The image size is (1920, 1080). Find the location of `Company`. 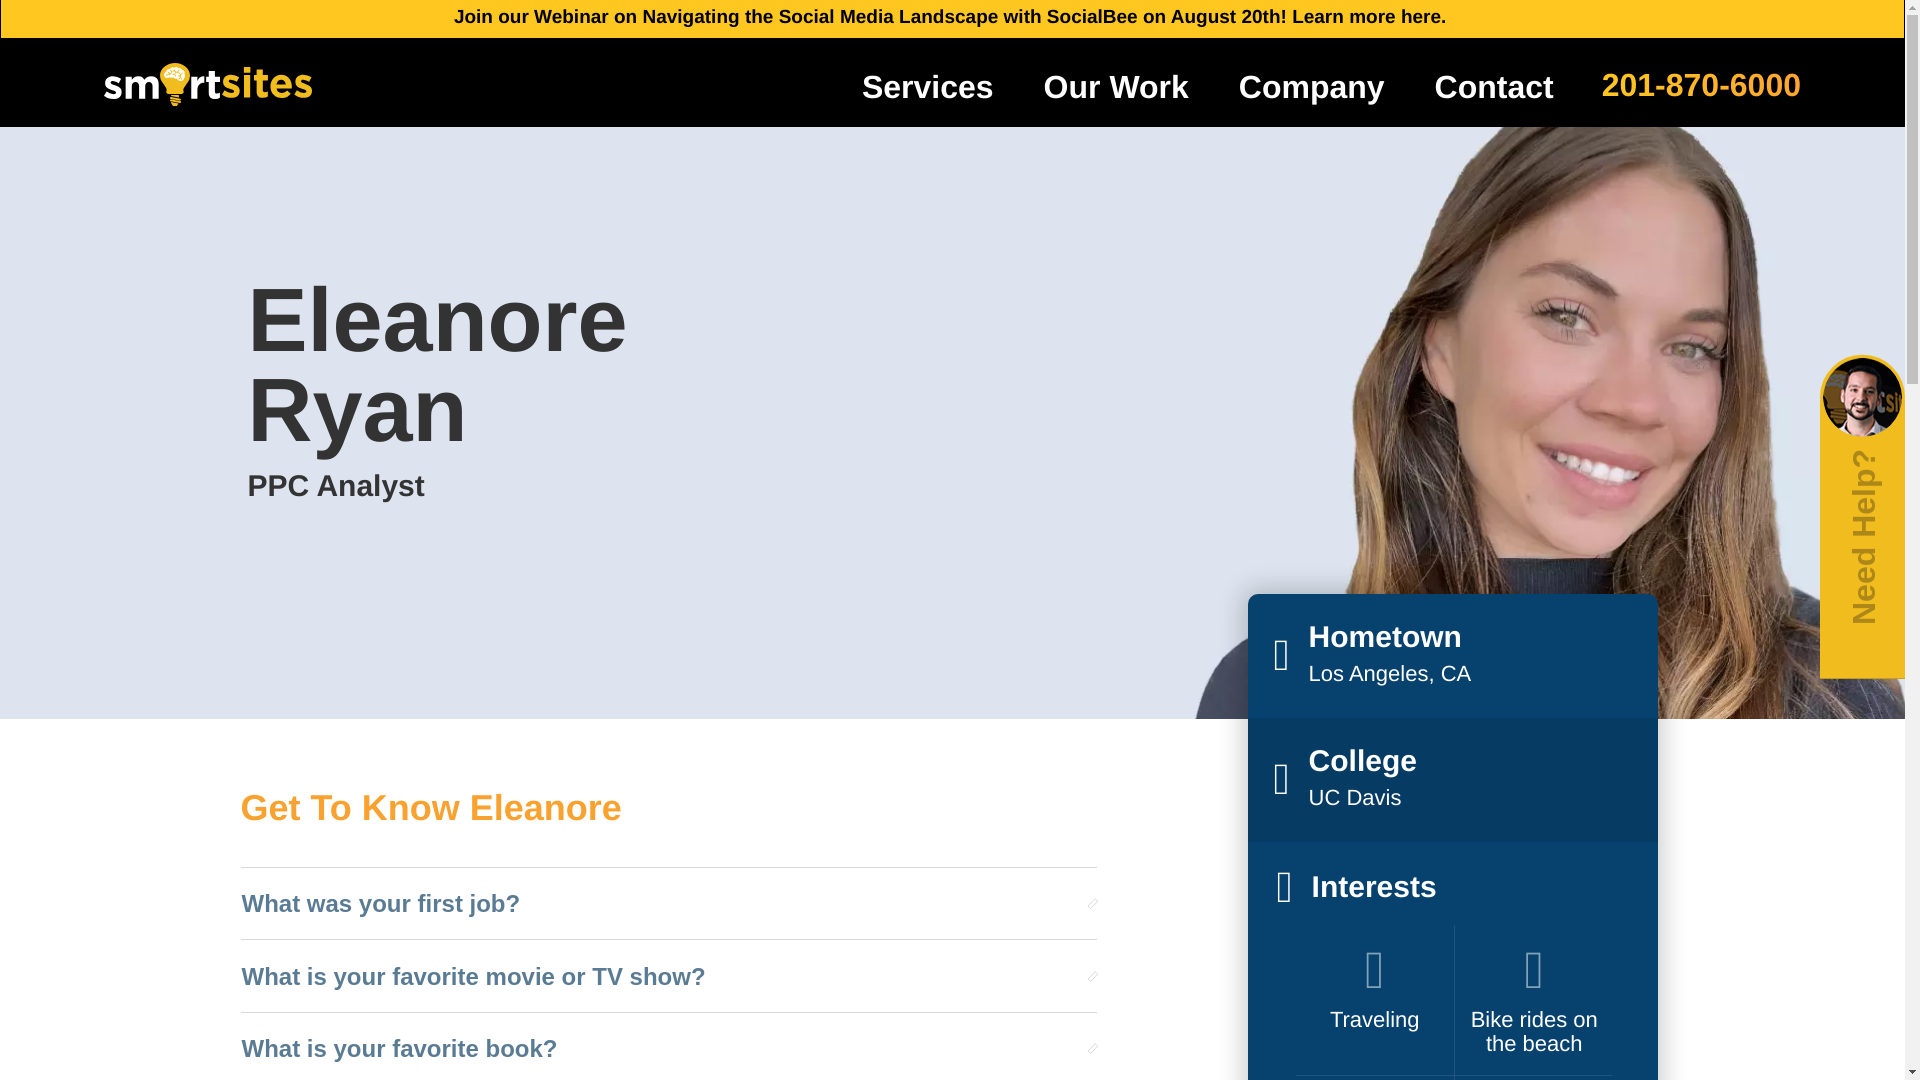

Company is located at coordinates (1312, 86).